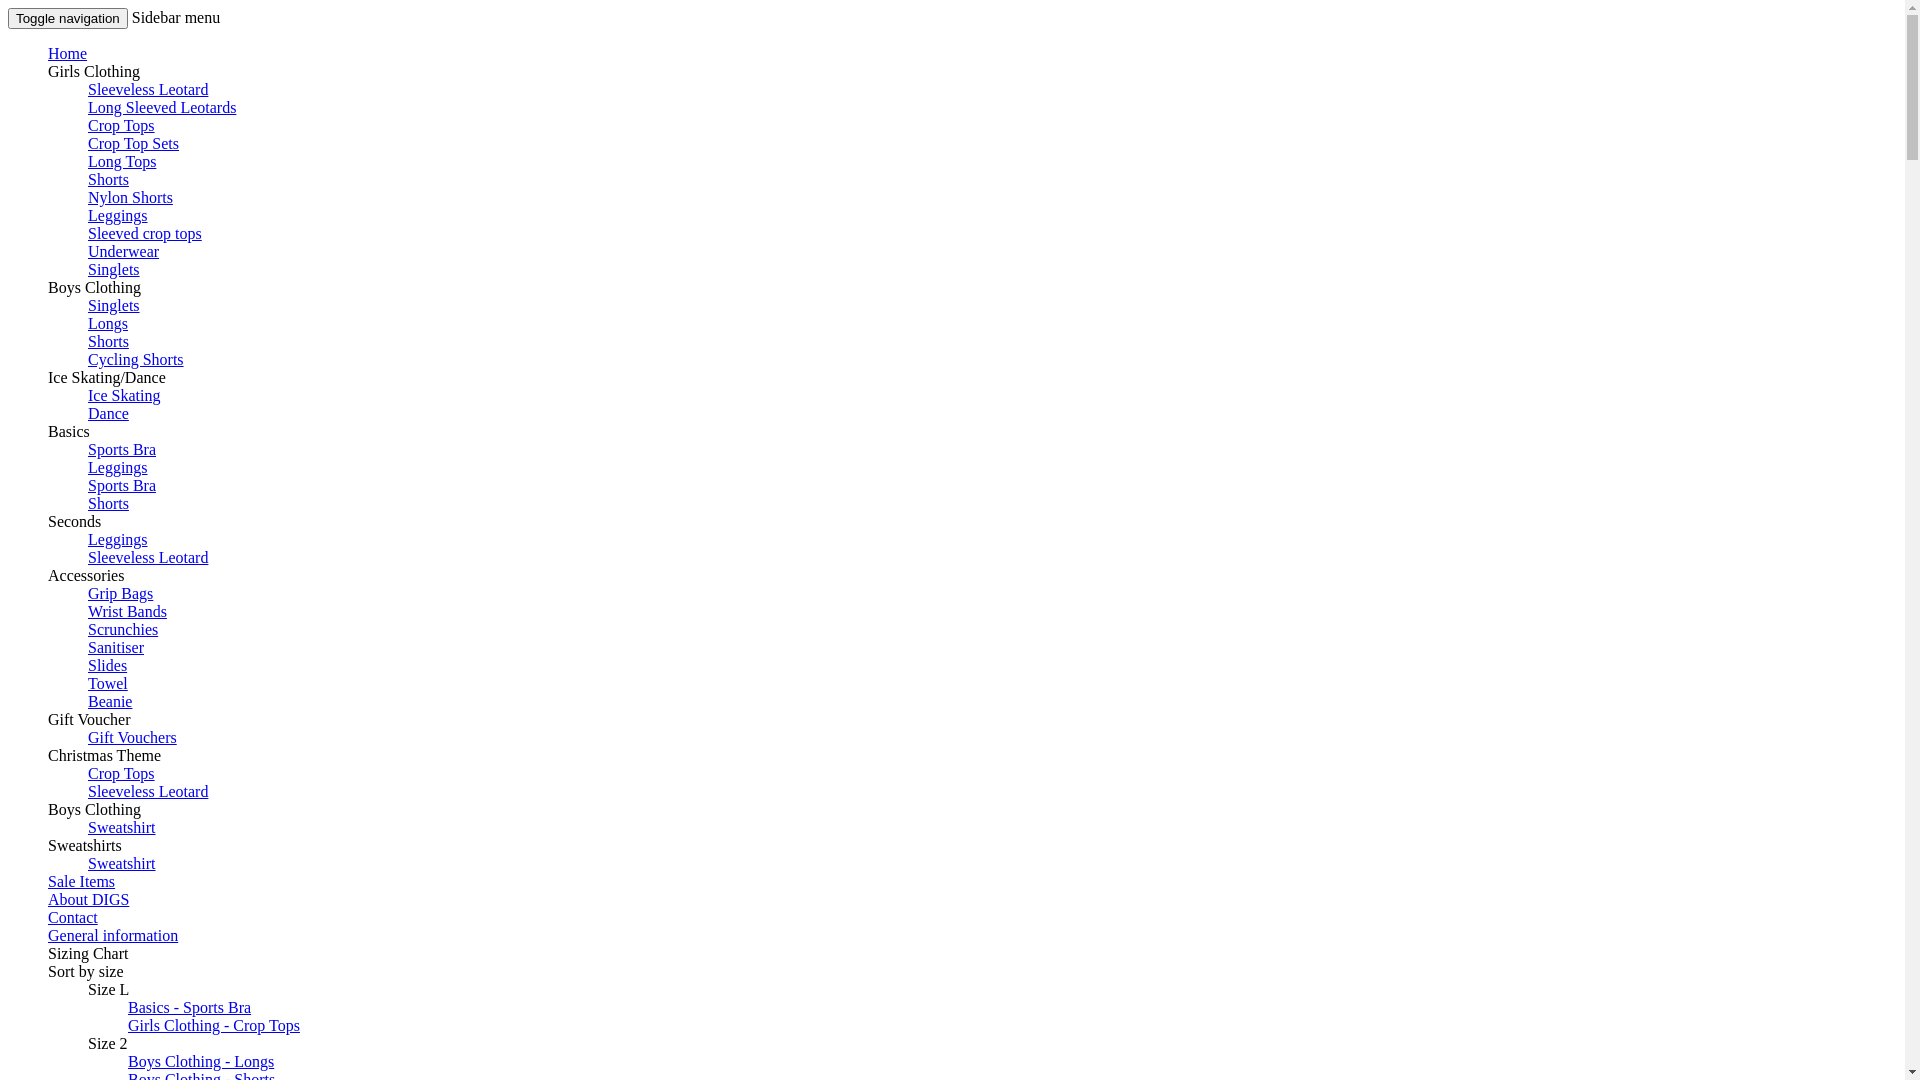  I want to click on Shorts, so click(108, 342).